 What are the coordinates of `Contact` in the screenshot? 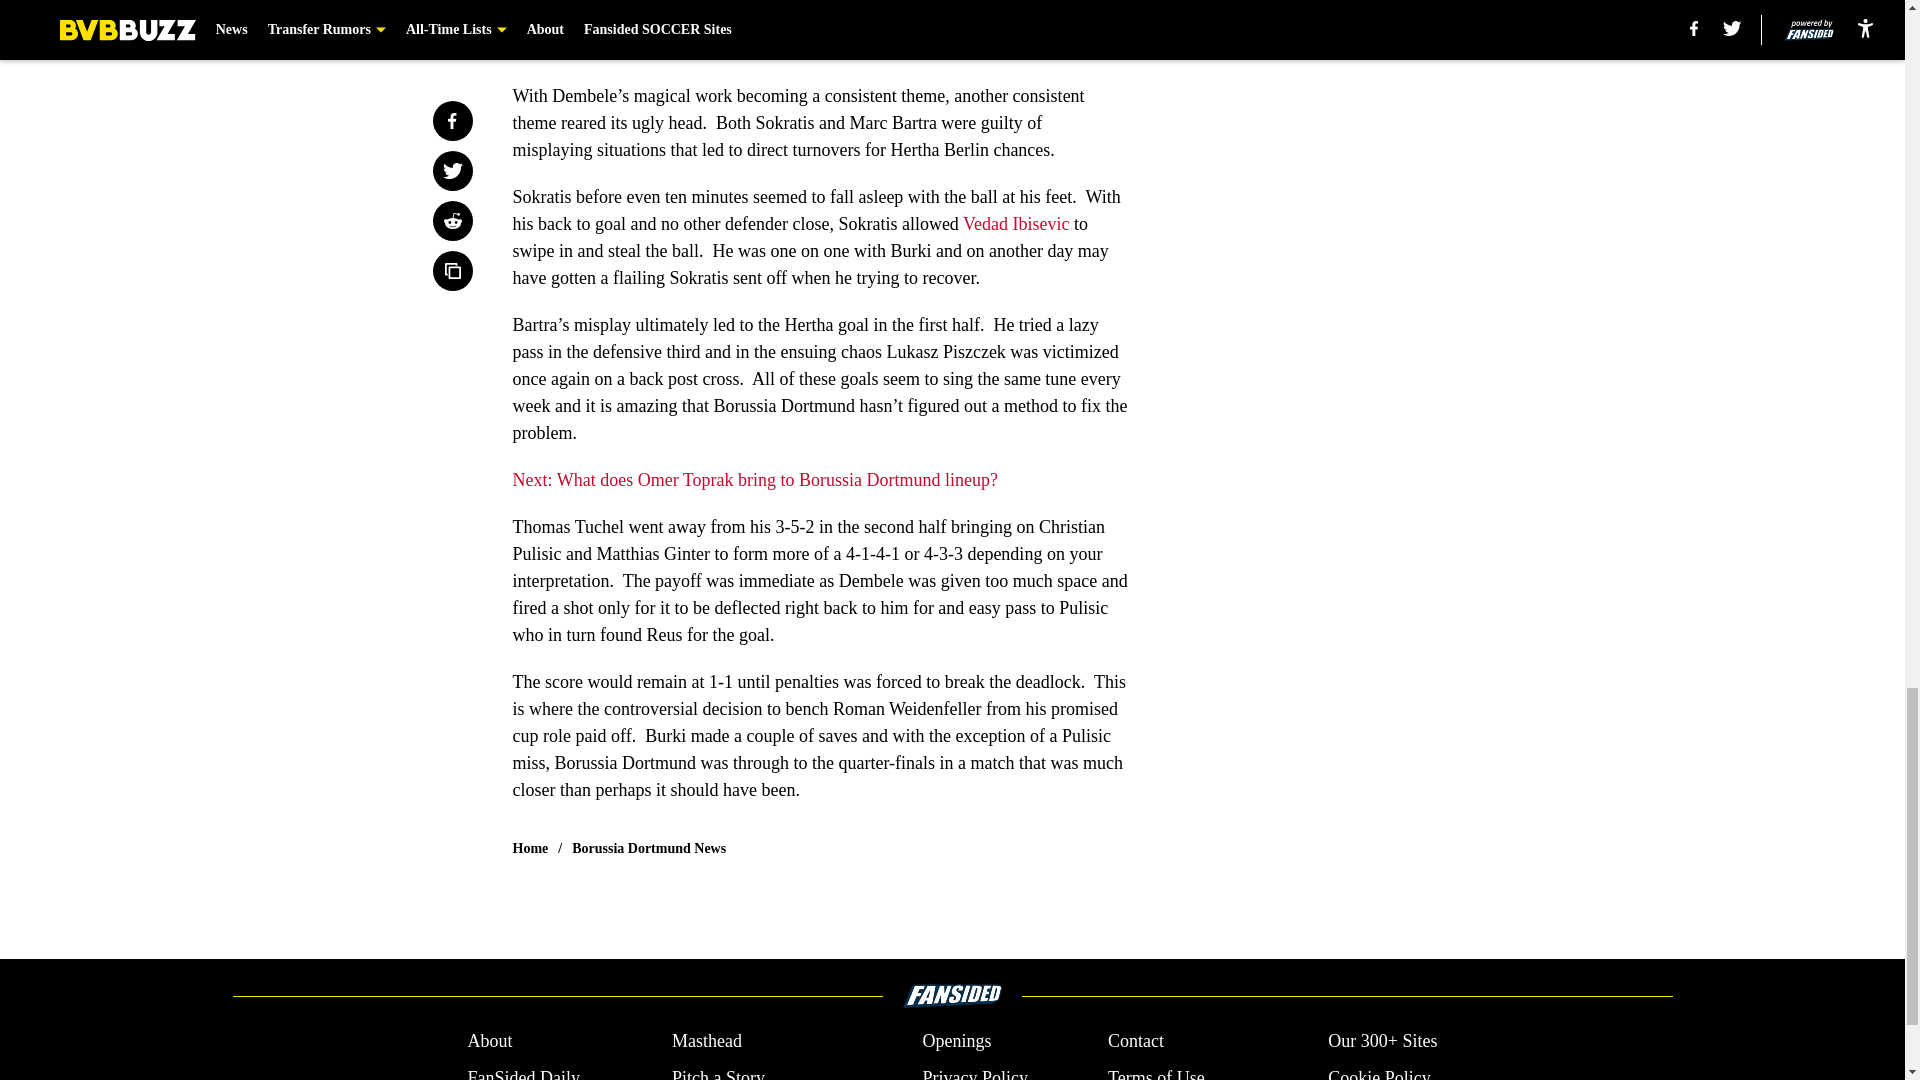 It's located at (1135, 1042).